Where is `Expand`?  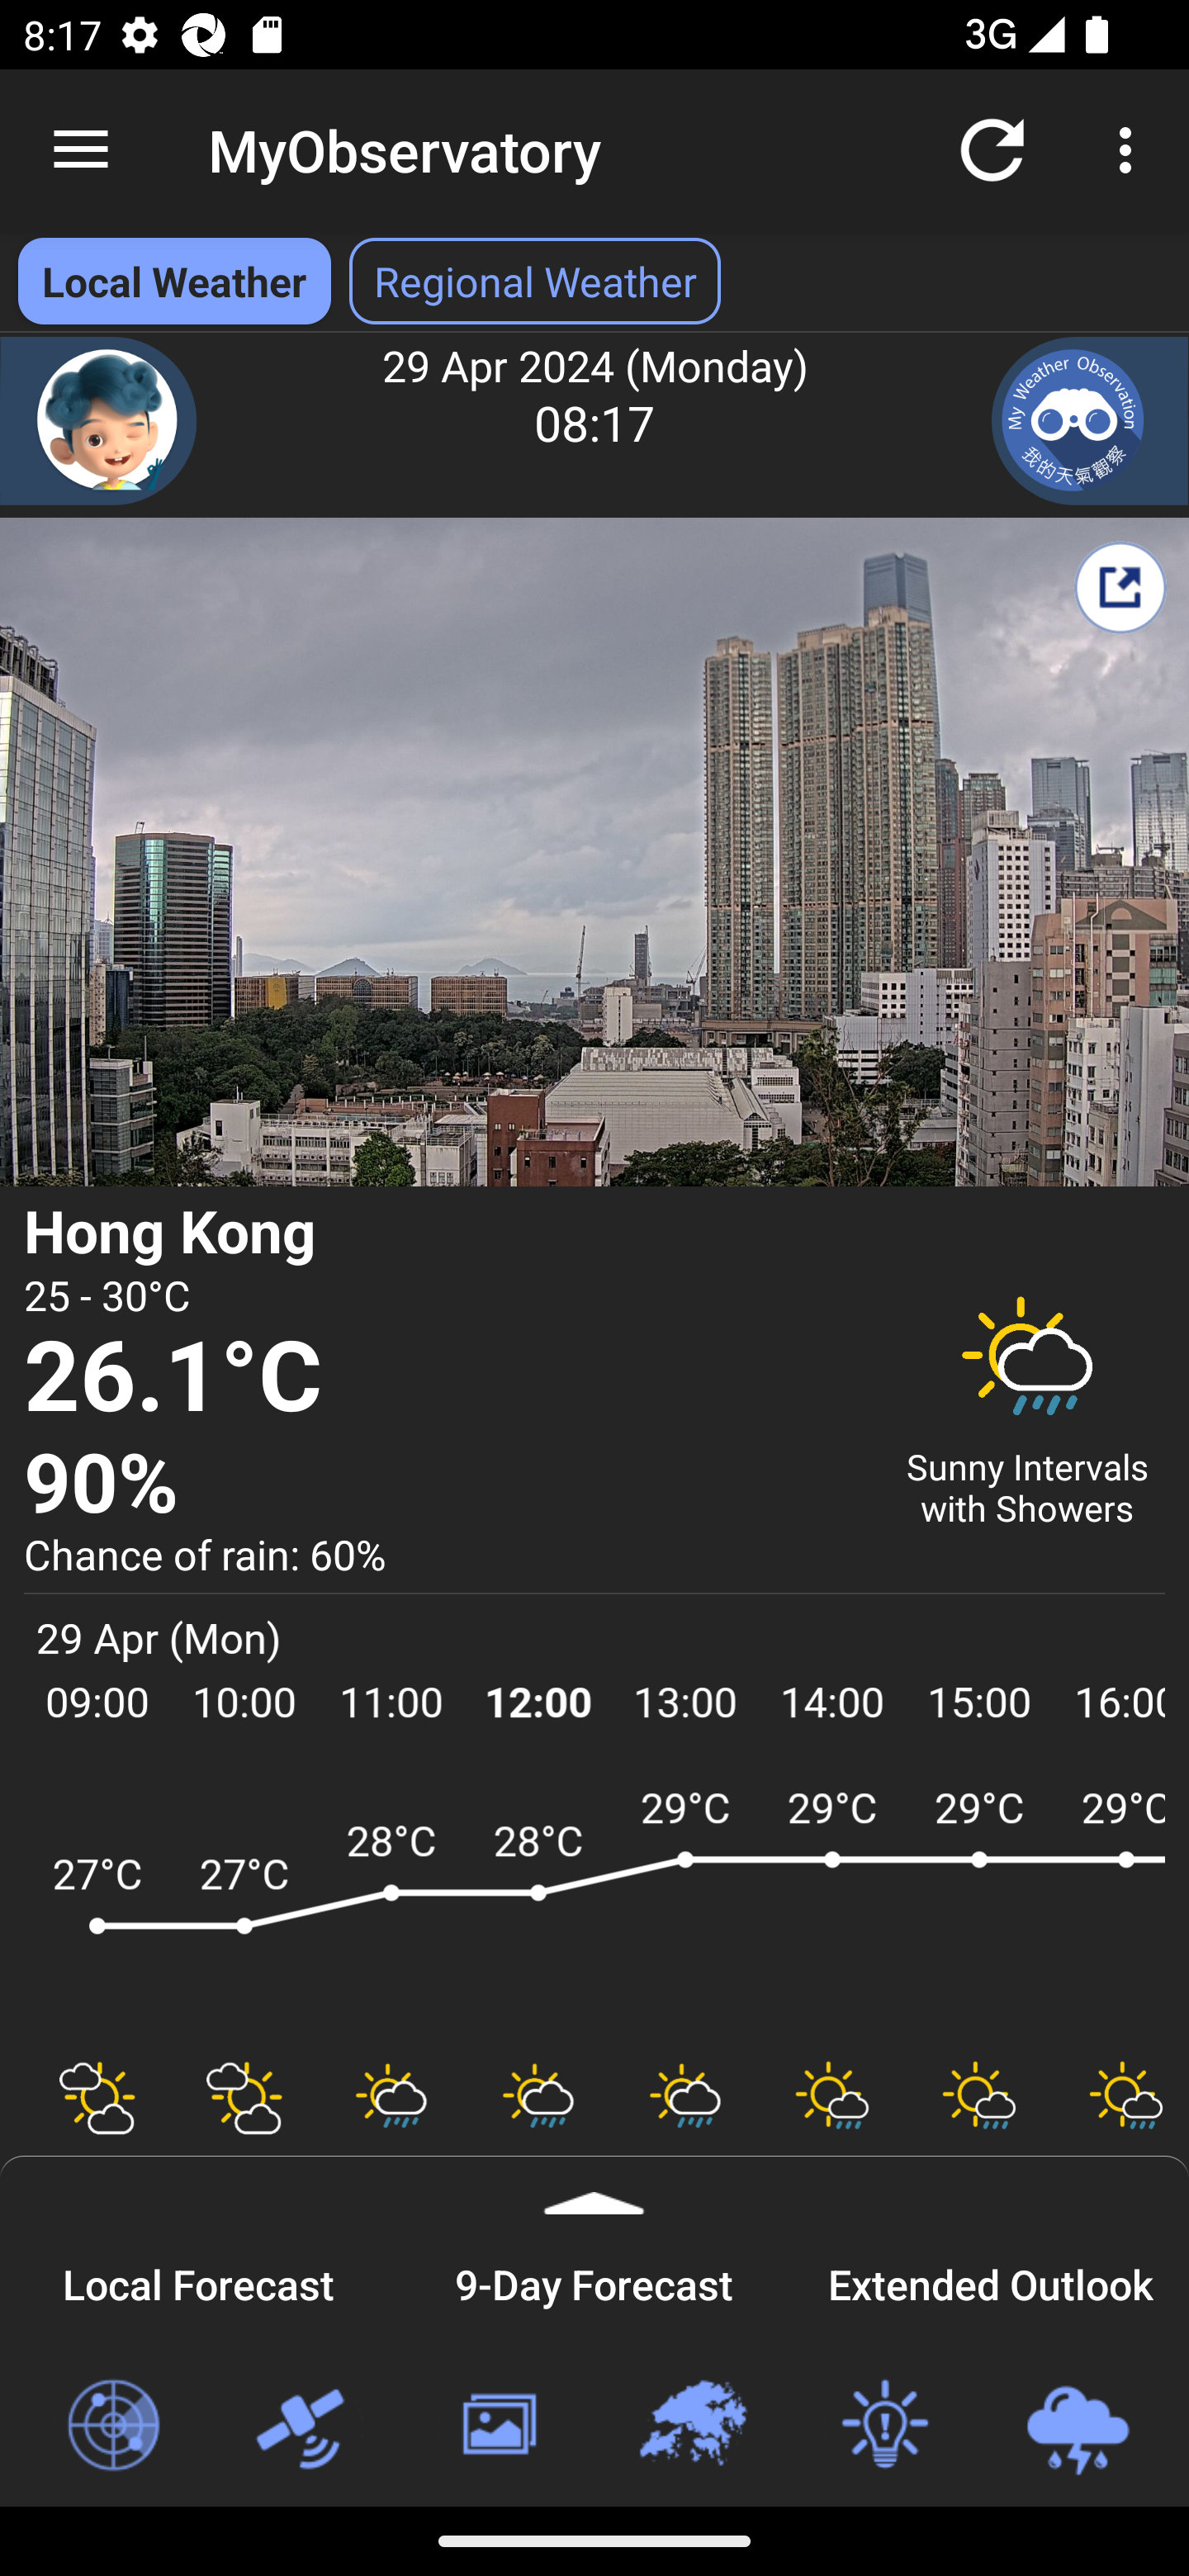
Expand is located at coordinates (594, 2185).